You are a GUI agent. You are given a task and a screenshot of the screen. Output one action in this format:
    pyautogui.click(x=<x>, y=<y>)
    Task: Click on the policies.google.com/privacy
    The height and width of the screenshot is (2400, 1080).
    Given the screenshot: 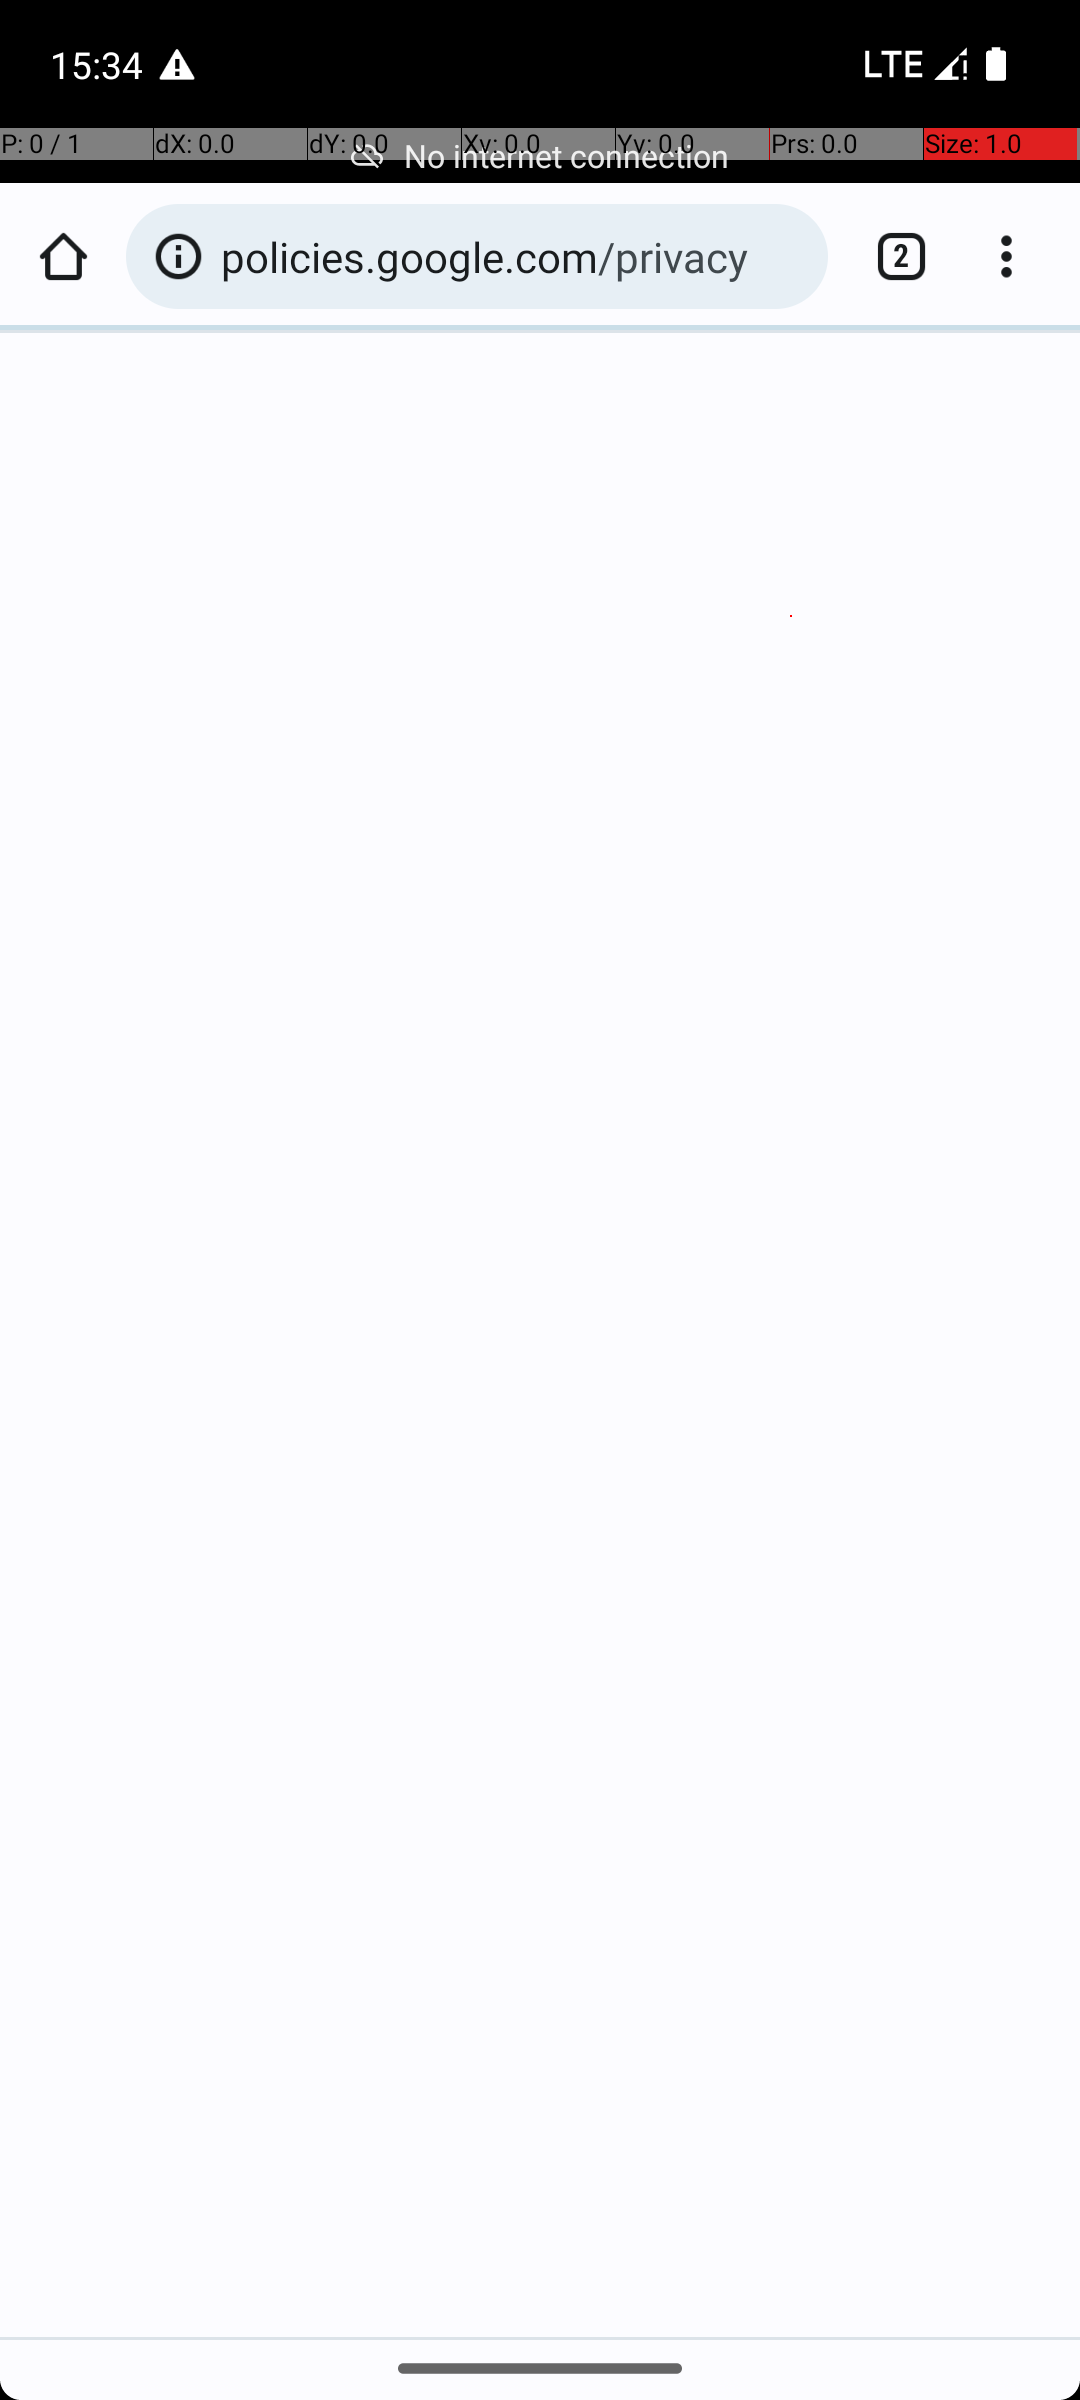 What is the action you would take?
    pyautogui.click(x=514, y=256)
    